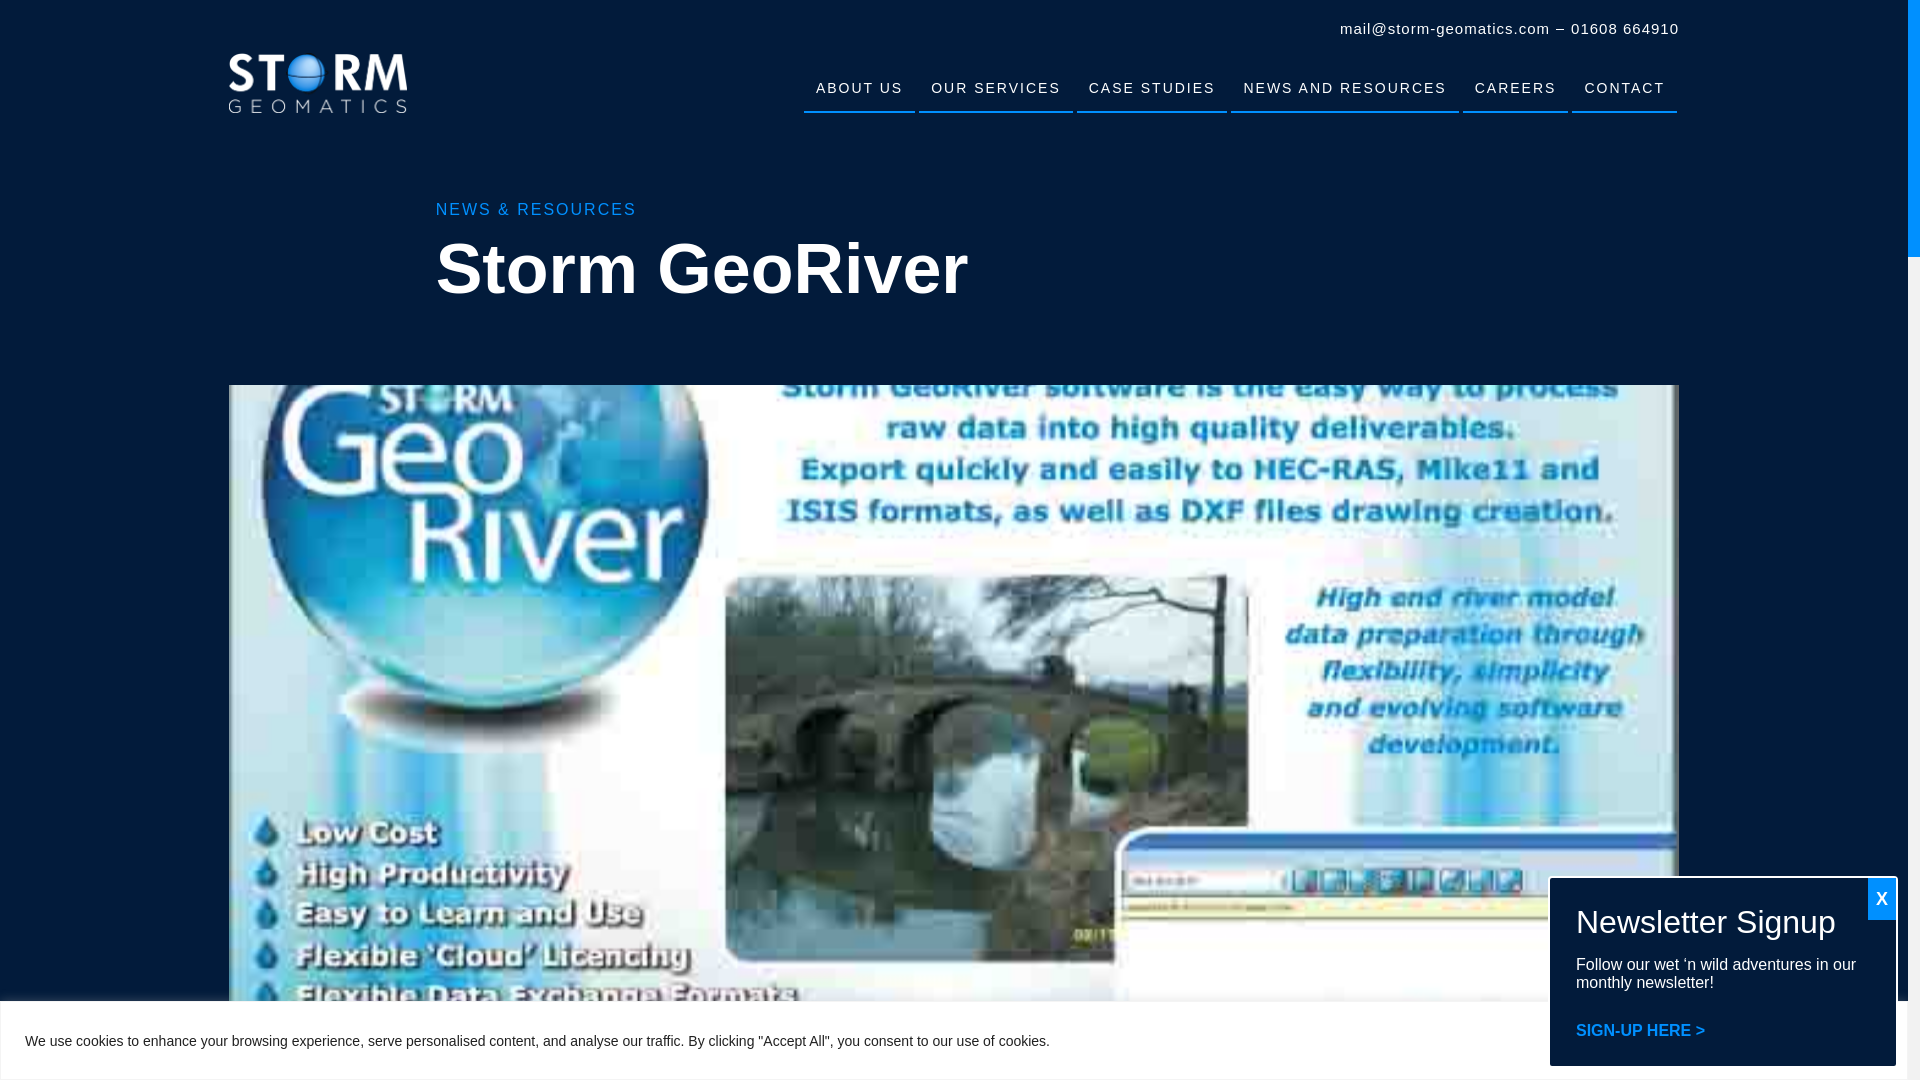 The width and height of the screenshot is (1920, 1080). Describe the element at coordinates (1152, 88) in the screenshot. I see `CASE STUDIES` at that location.